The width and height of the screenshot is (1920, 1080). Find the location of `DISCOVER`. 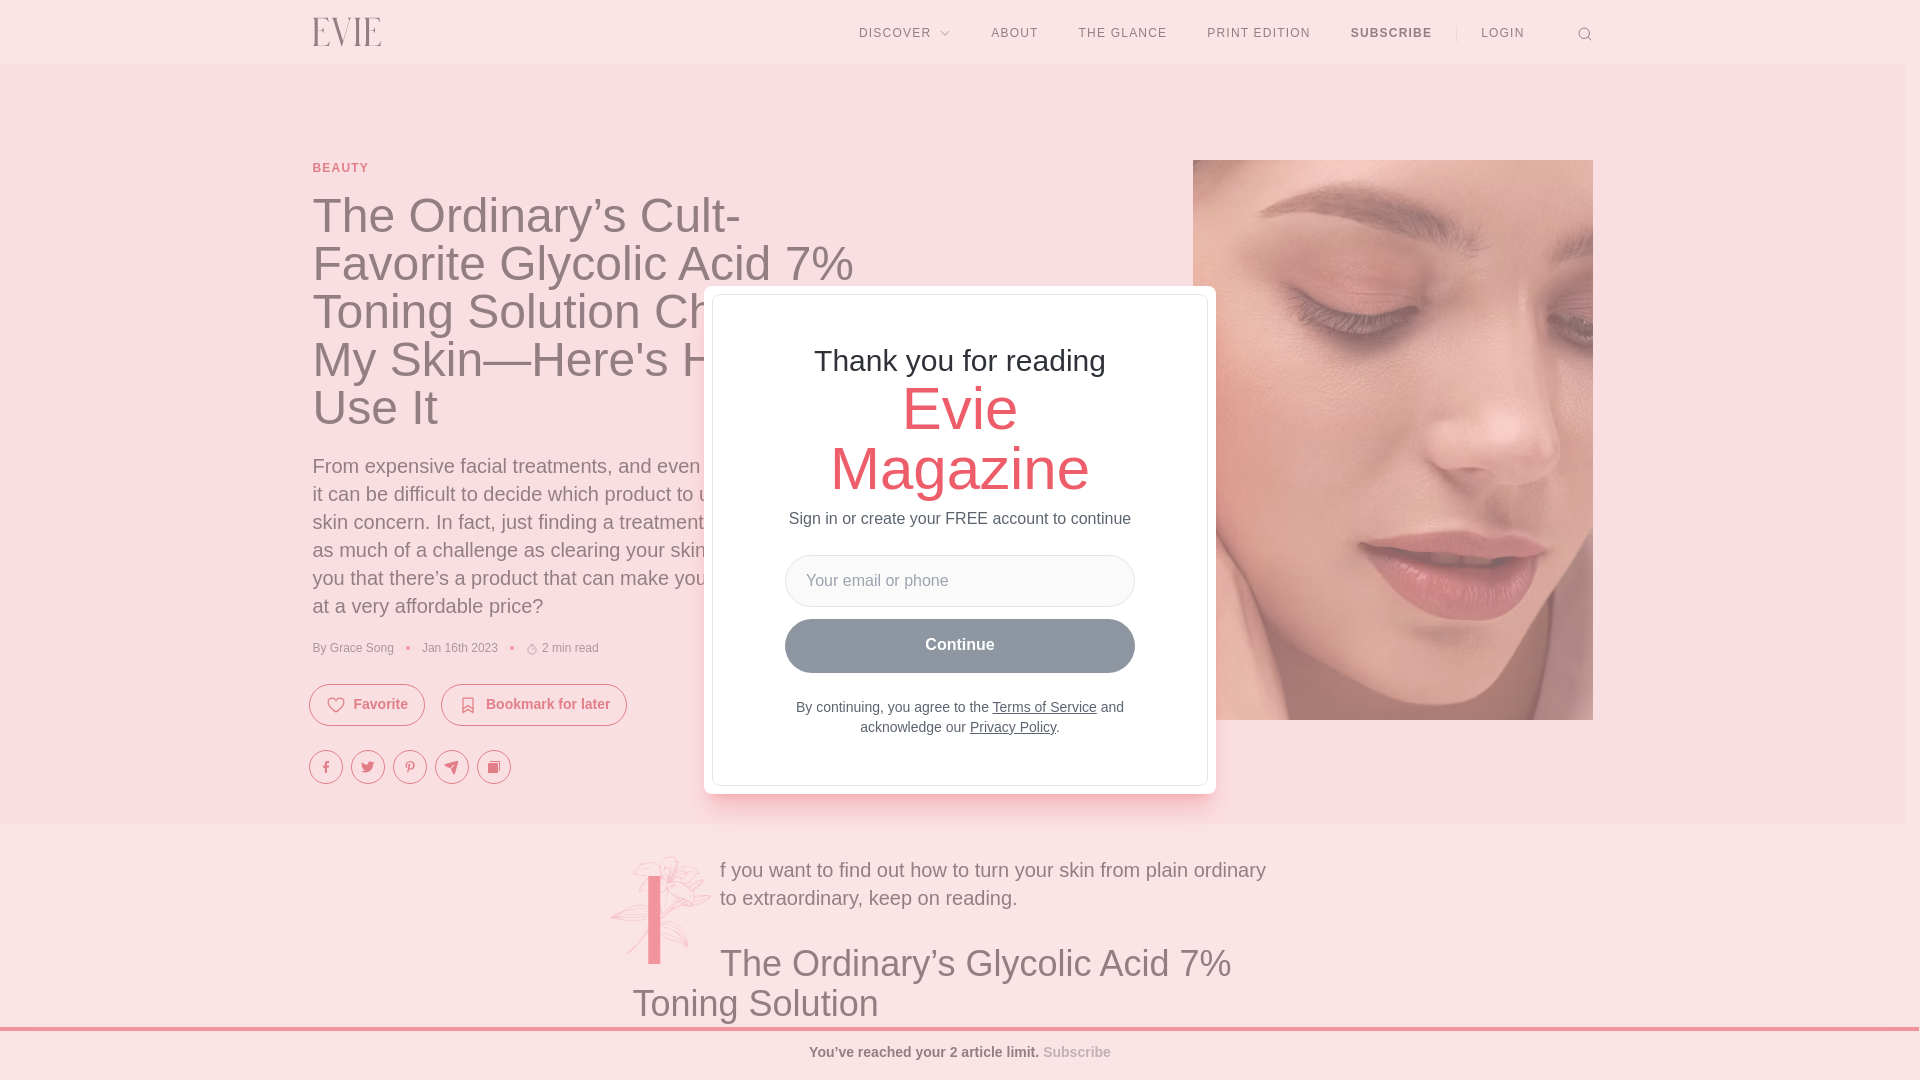

DISCOVER is located at coordinates (904, 32).